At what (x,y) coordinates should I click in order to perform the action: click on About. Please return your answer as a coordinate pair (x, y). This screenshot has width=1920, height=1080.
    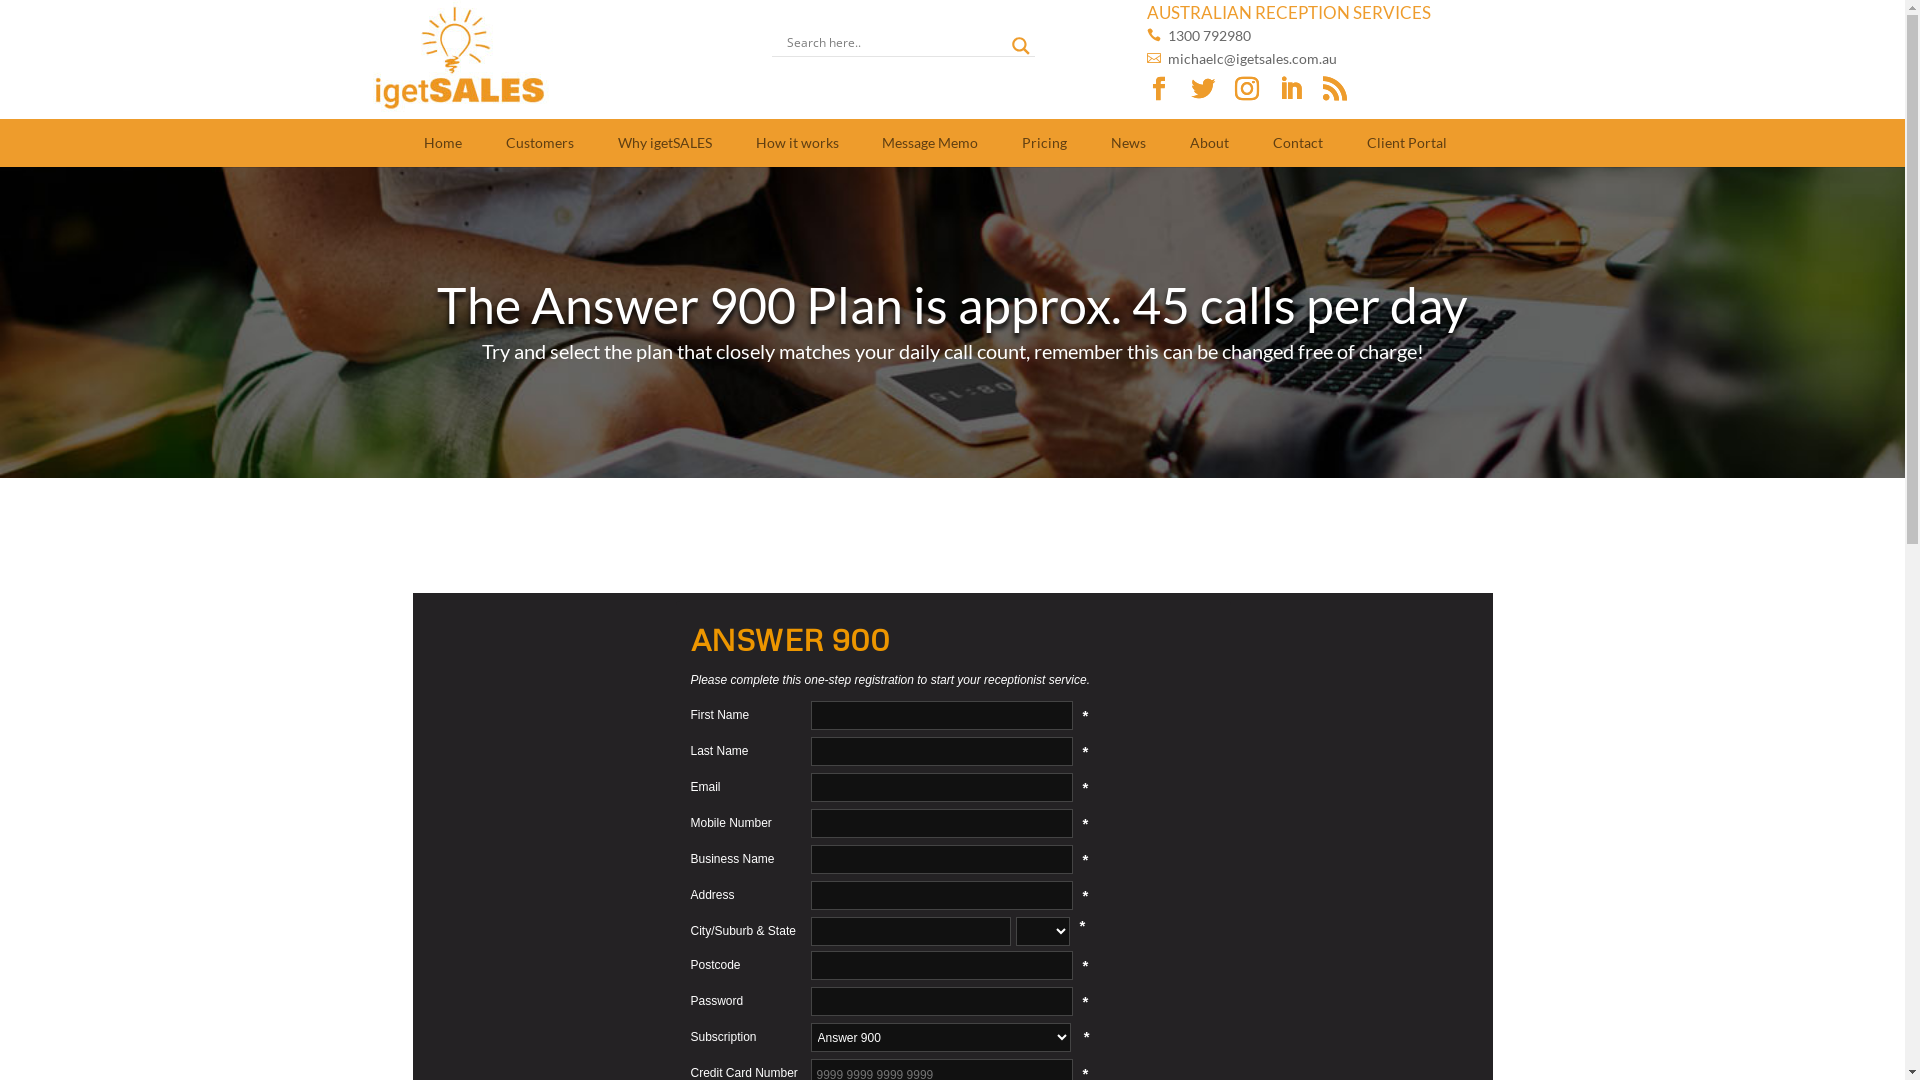
    Looking at the image, I should click on (1210, 143).